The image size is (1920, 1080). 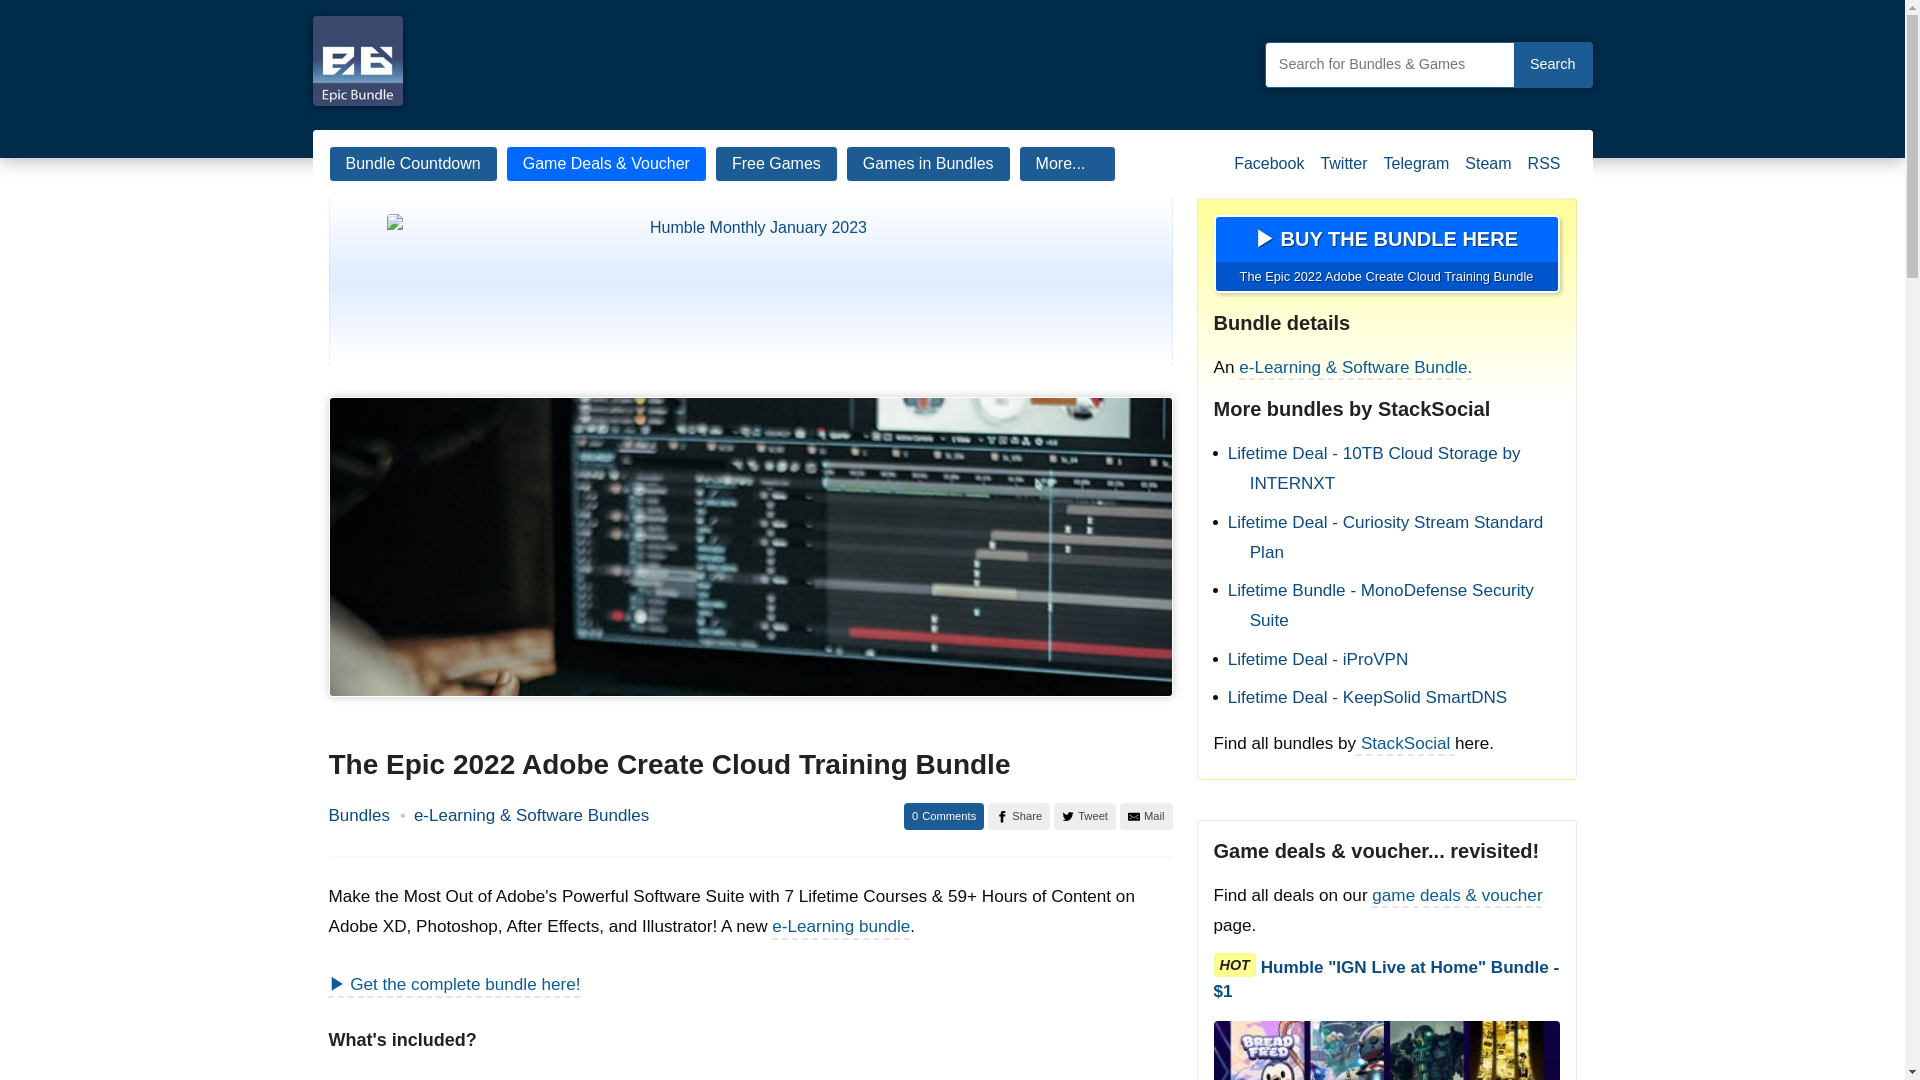 I want to click on Facebook, so click(x=1268, y=171).